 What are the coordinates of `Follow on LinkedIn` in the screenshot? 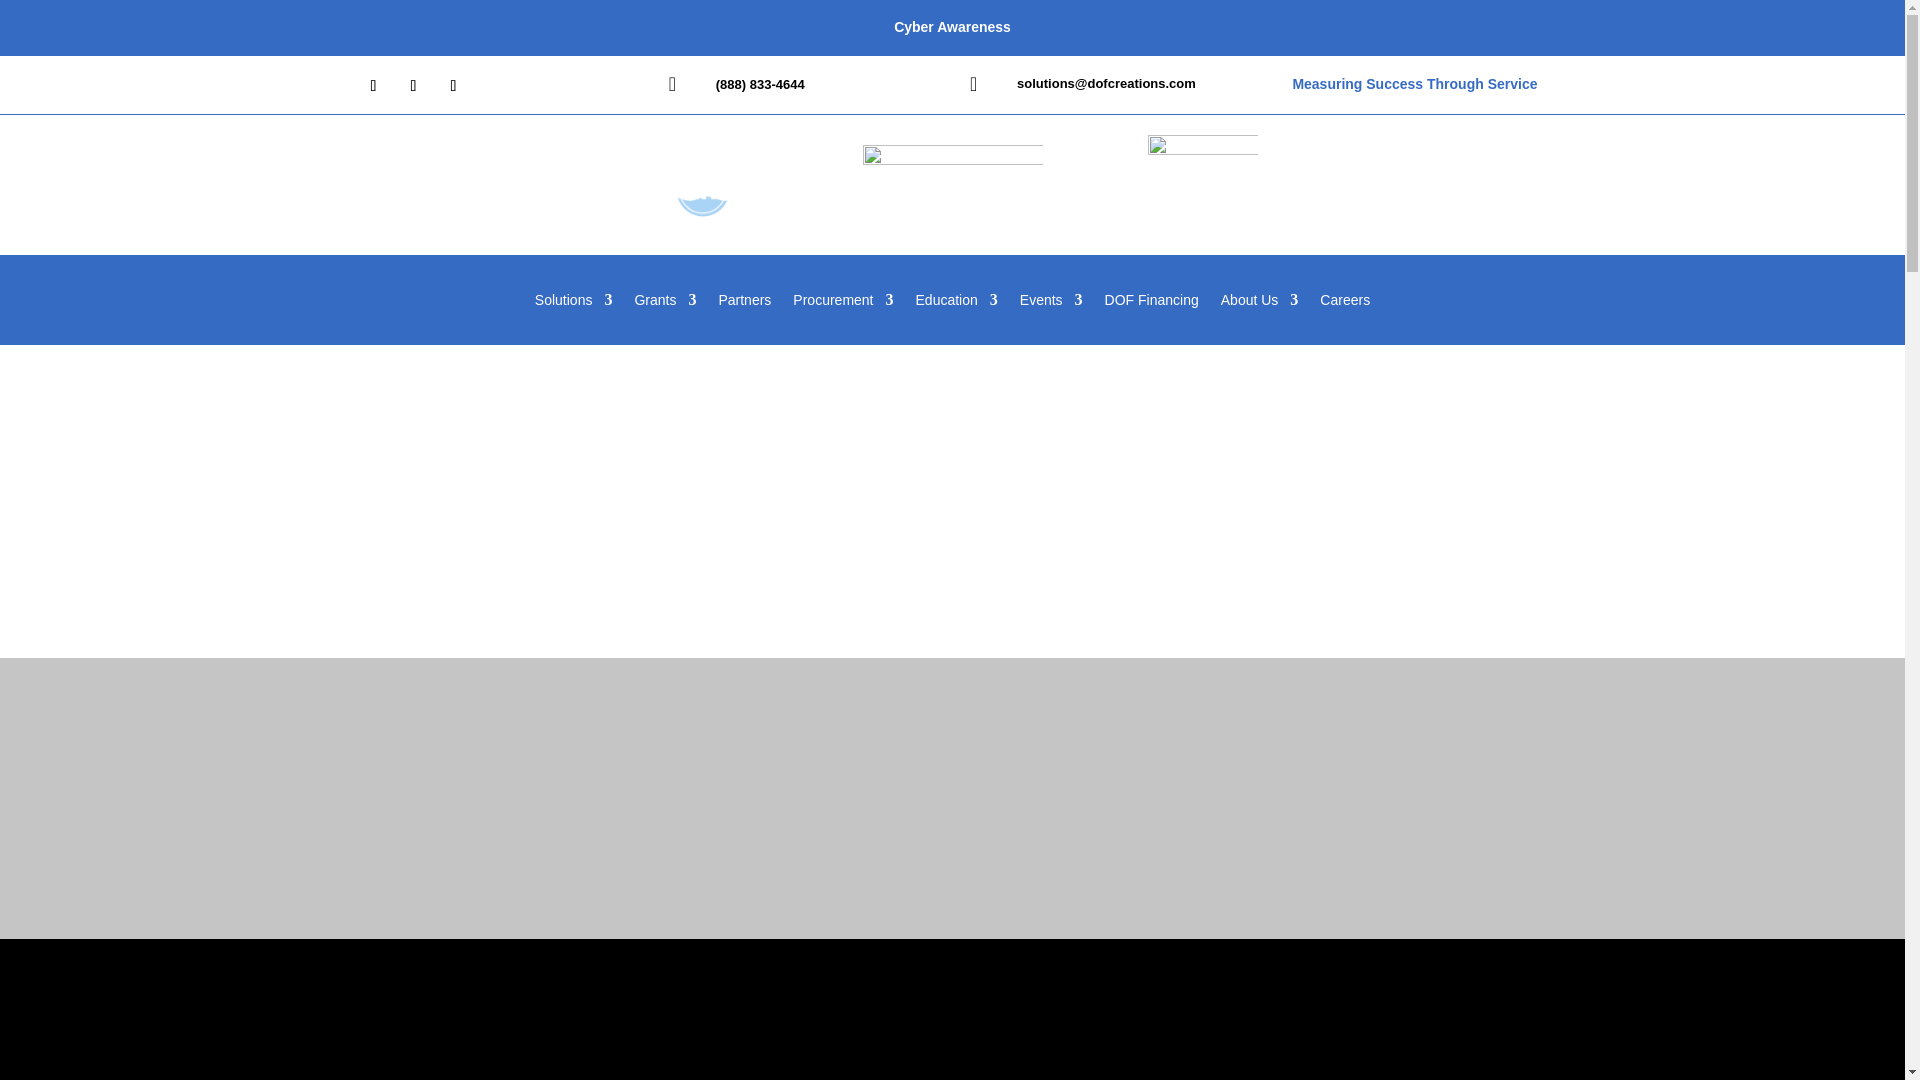 It's located at (414, 86).